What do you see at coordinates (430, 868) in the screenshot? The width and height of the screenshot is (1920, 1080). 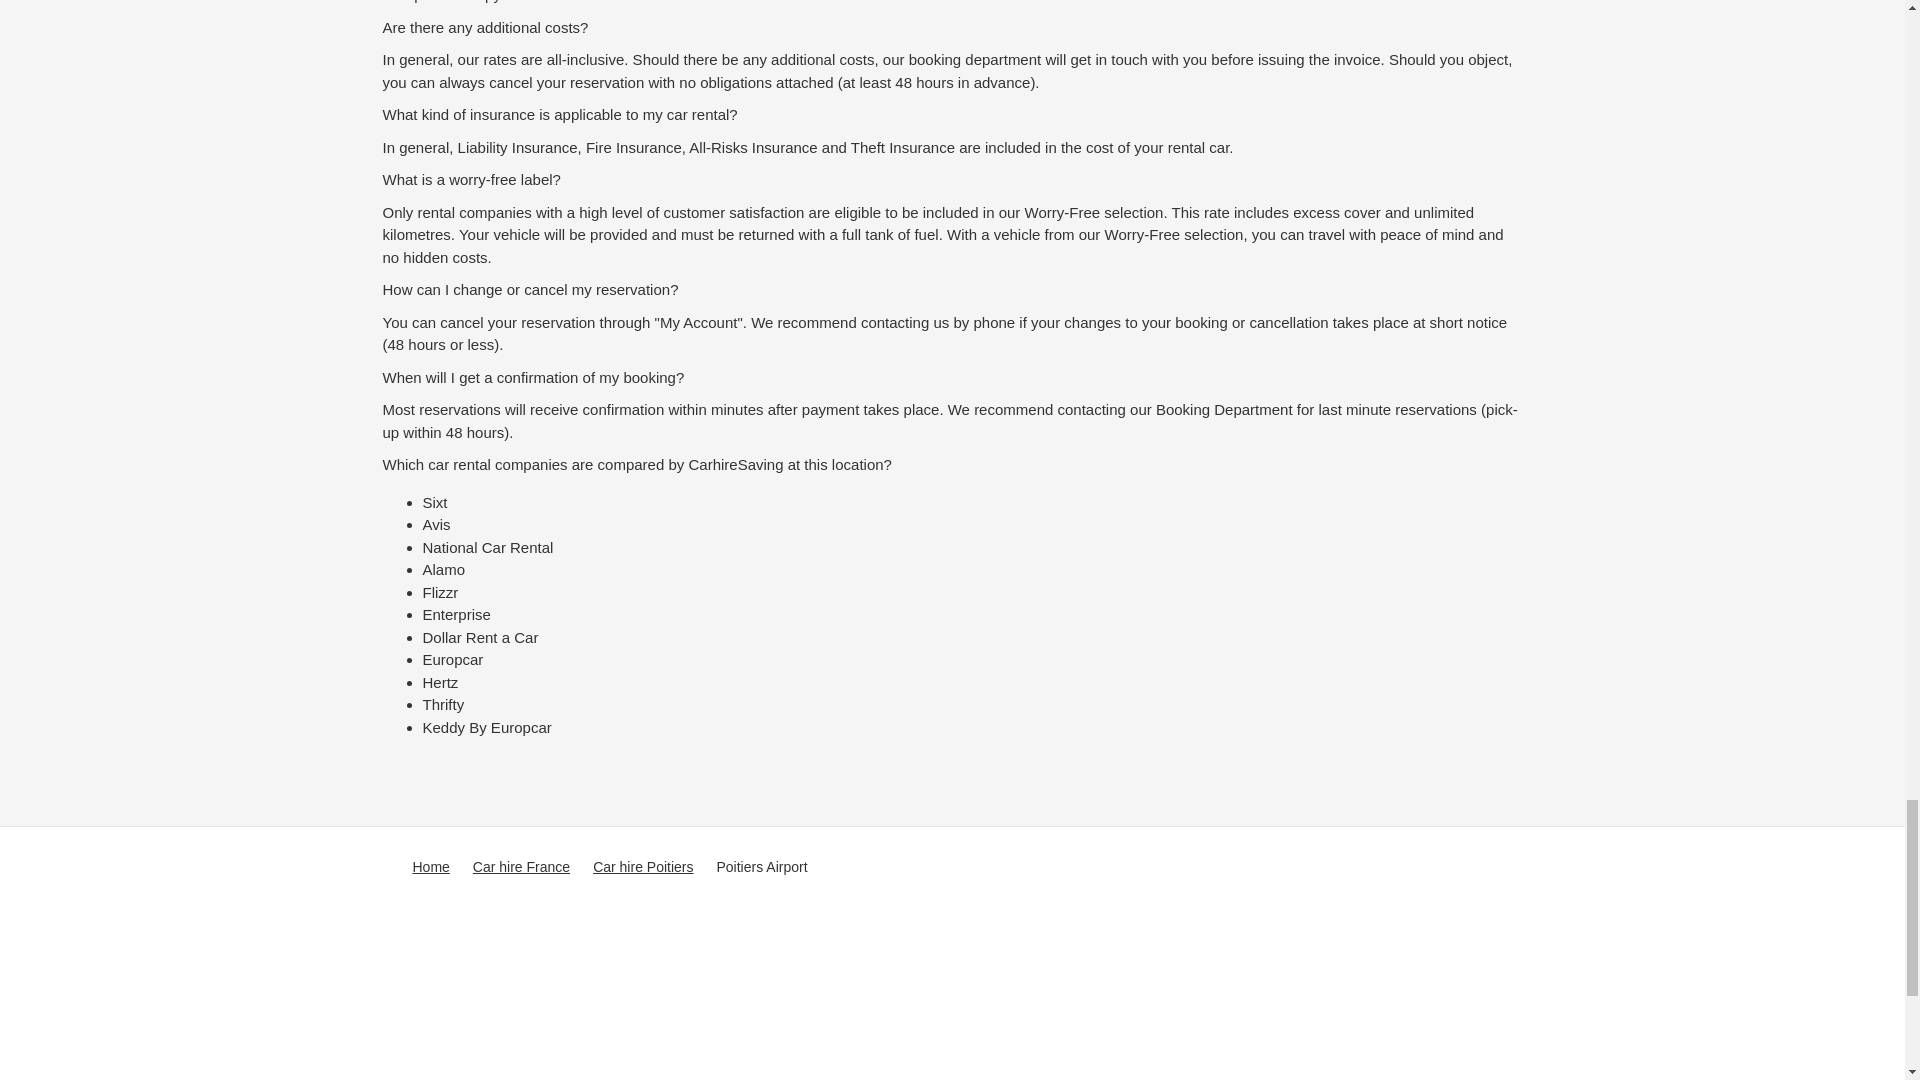 I see `Home` at bounding box center [430, 868].